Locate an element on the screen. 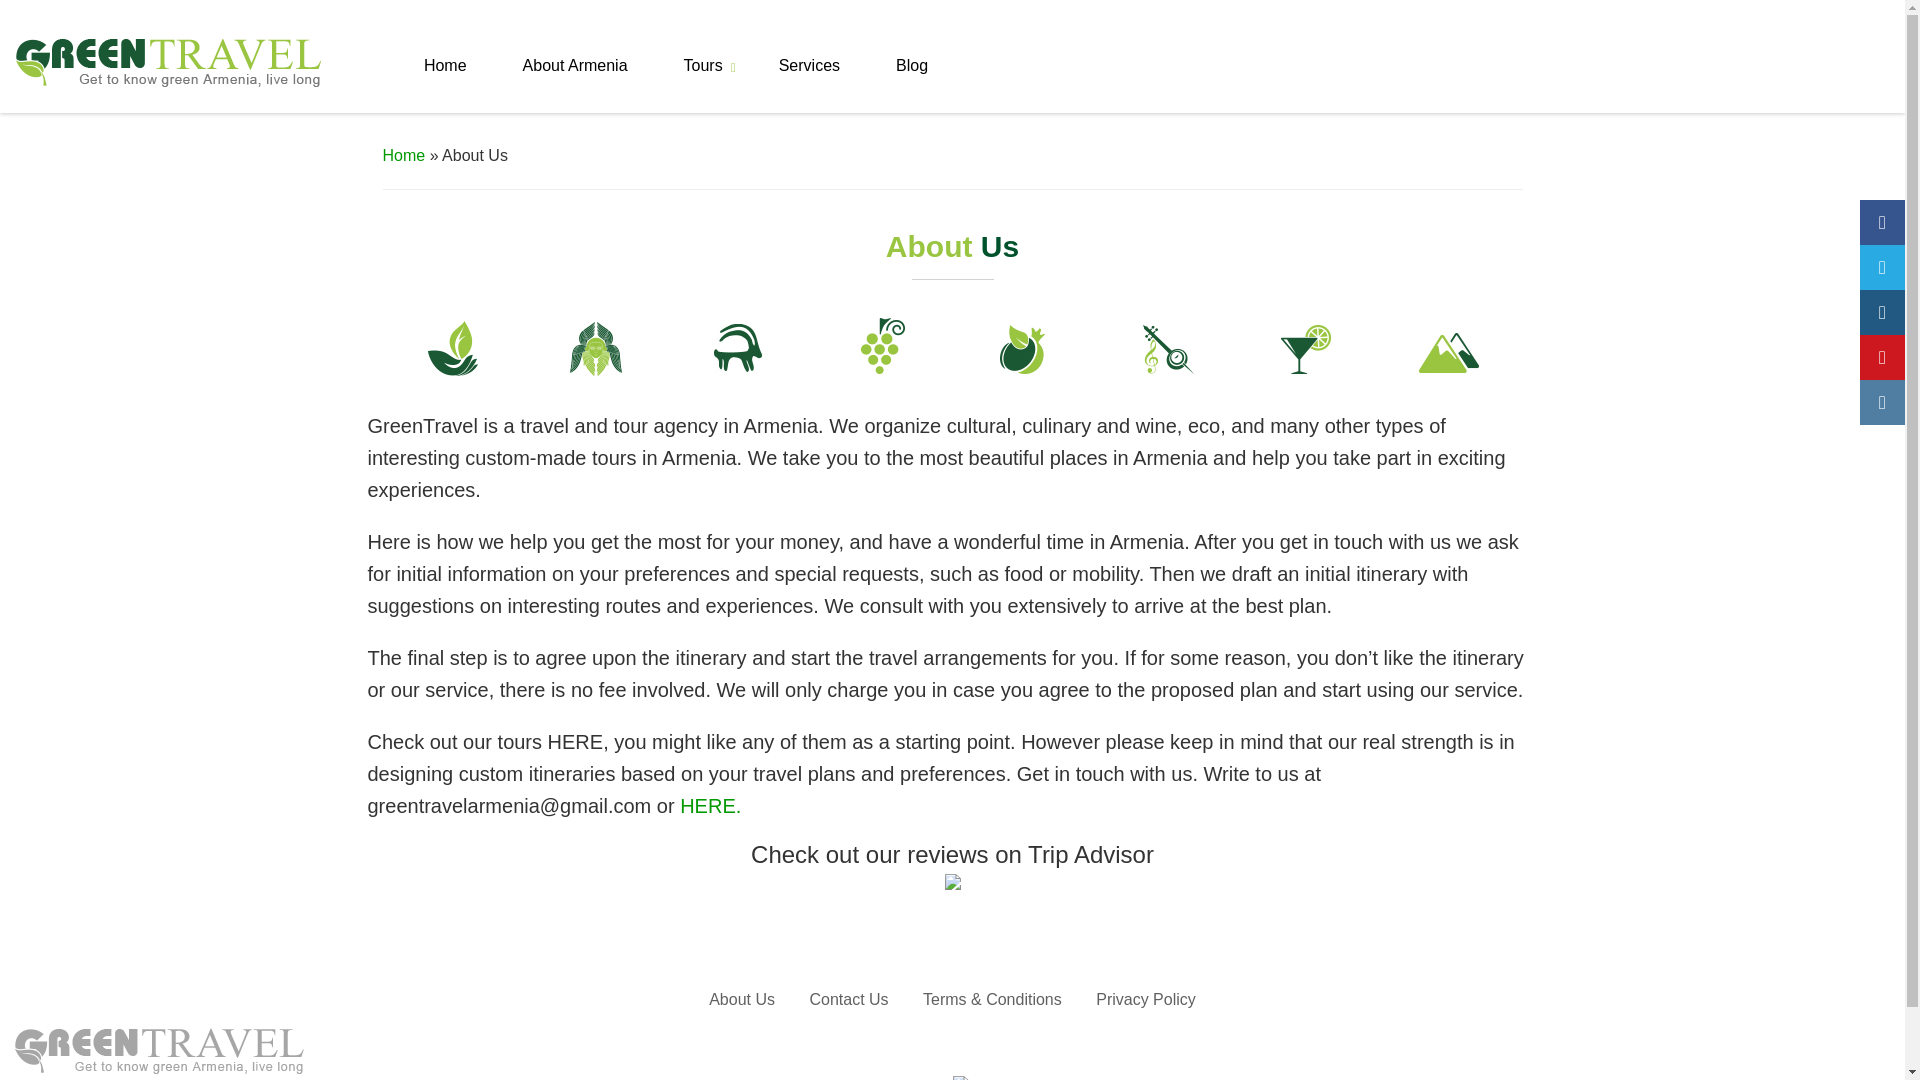 This screenshot has width=1920, height=1080. Home is located at coordinates (403, 155).